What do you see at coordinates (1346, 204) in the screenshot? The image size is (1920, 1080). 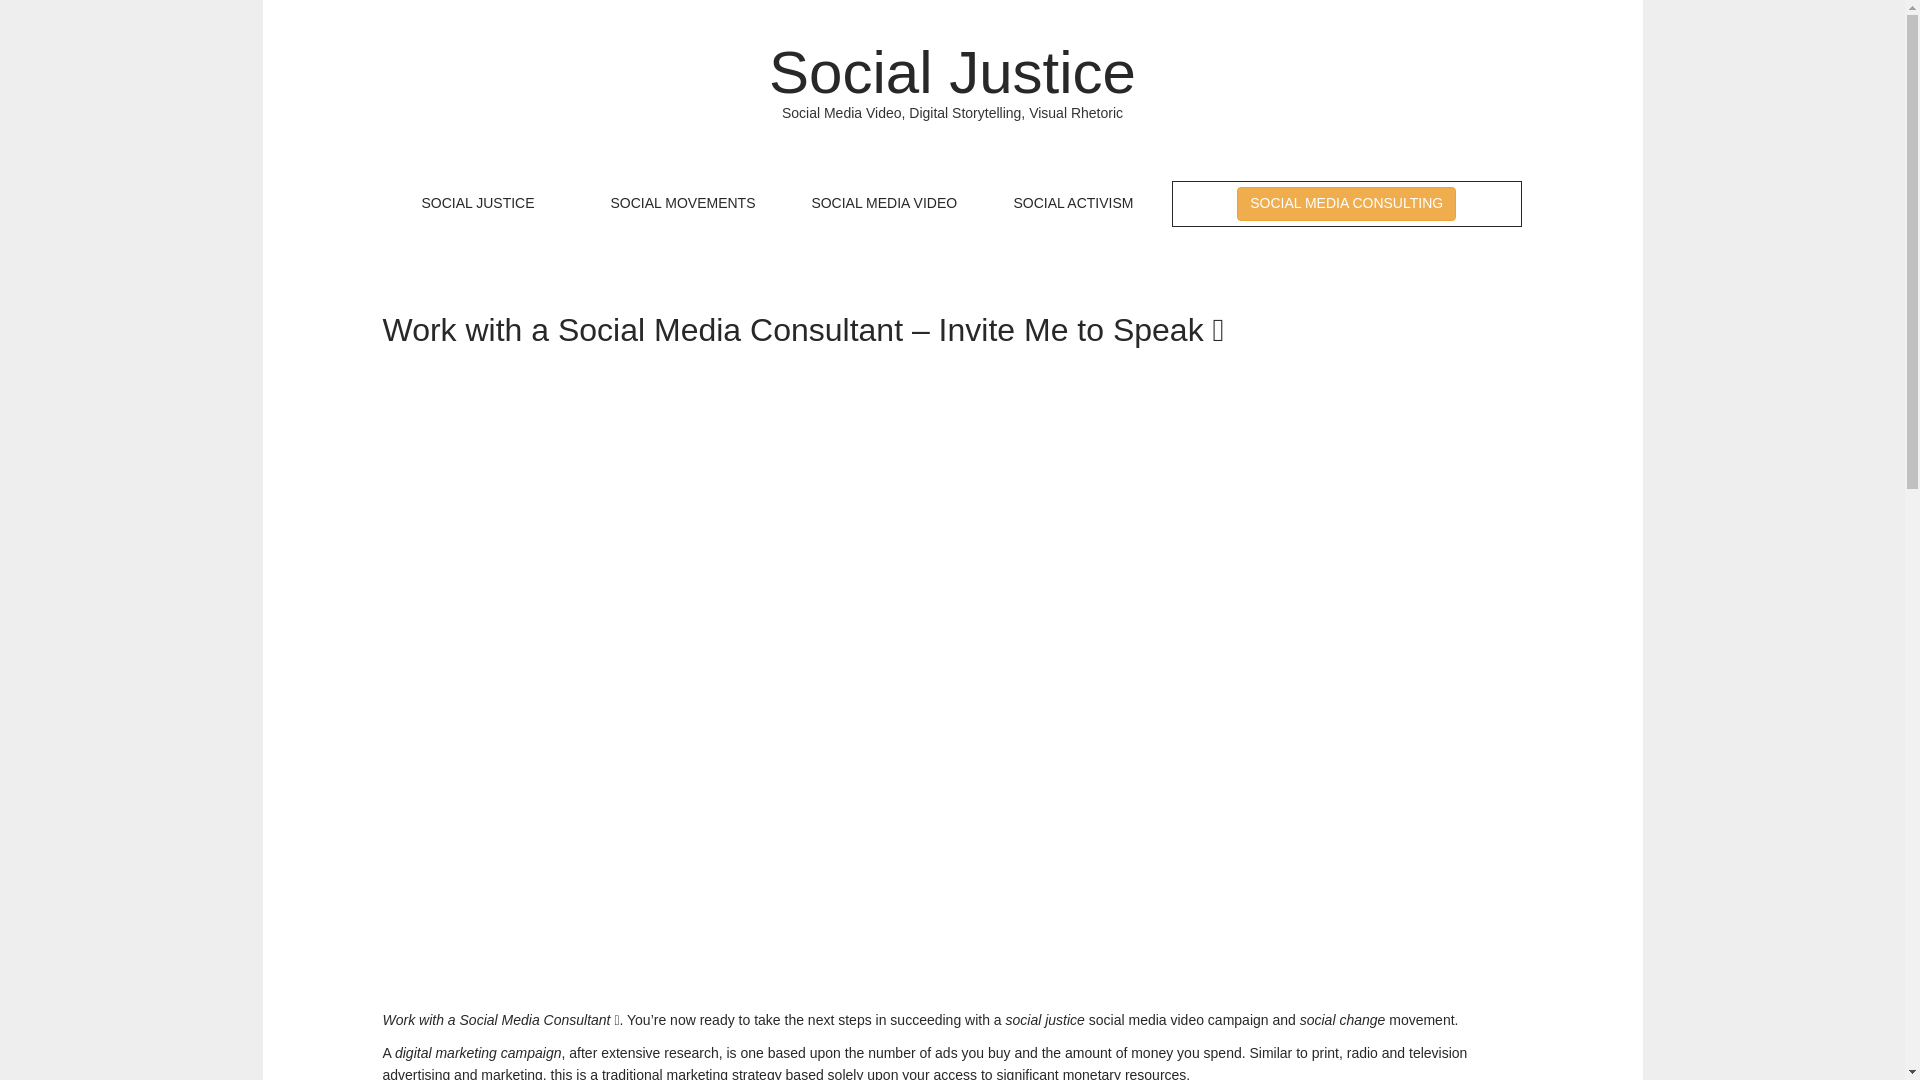 I see `SOCIAL MEDIA CONSULTING` at bounding box center [1346, 204].